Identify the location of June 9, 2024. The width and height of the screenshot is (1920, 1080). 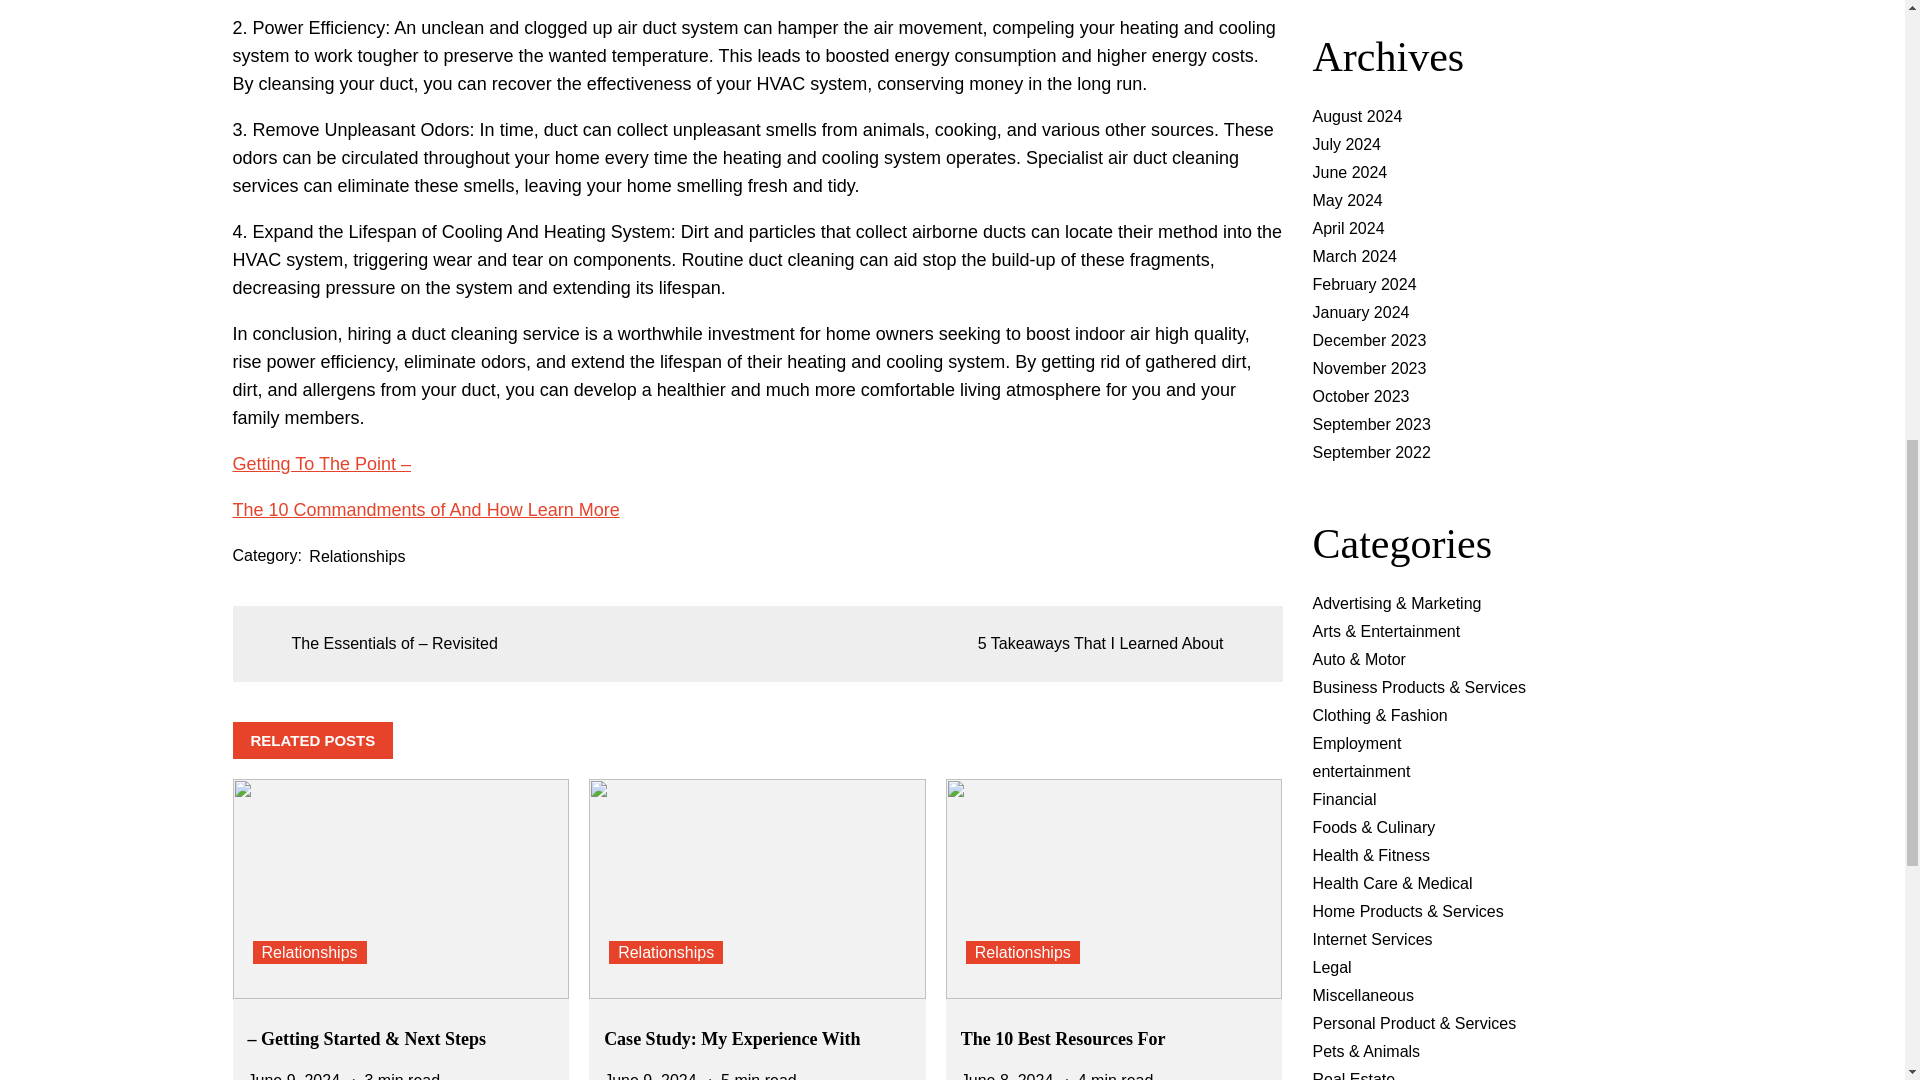
(650, 1076).